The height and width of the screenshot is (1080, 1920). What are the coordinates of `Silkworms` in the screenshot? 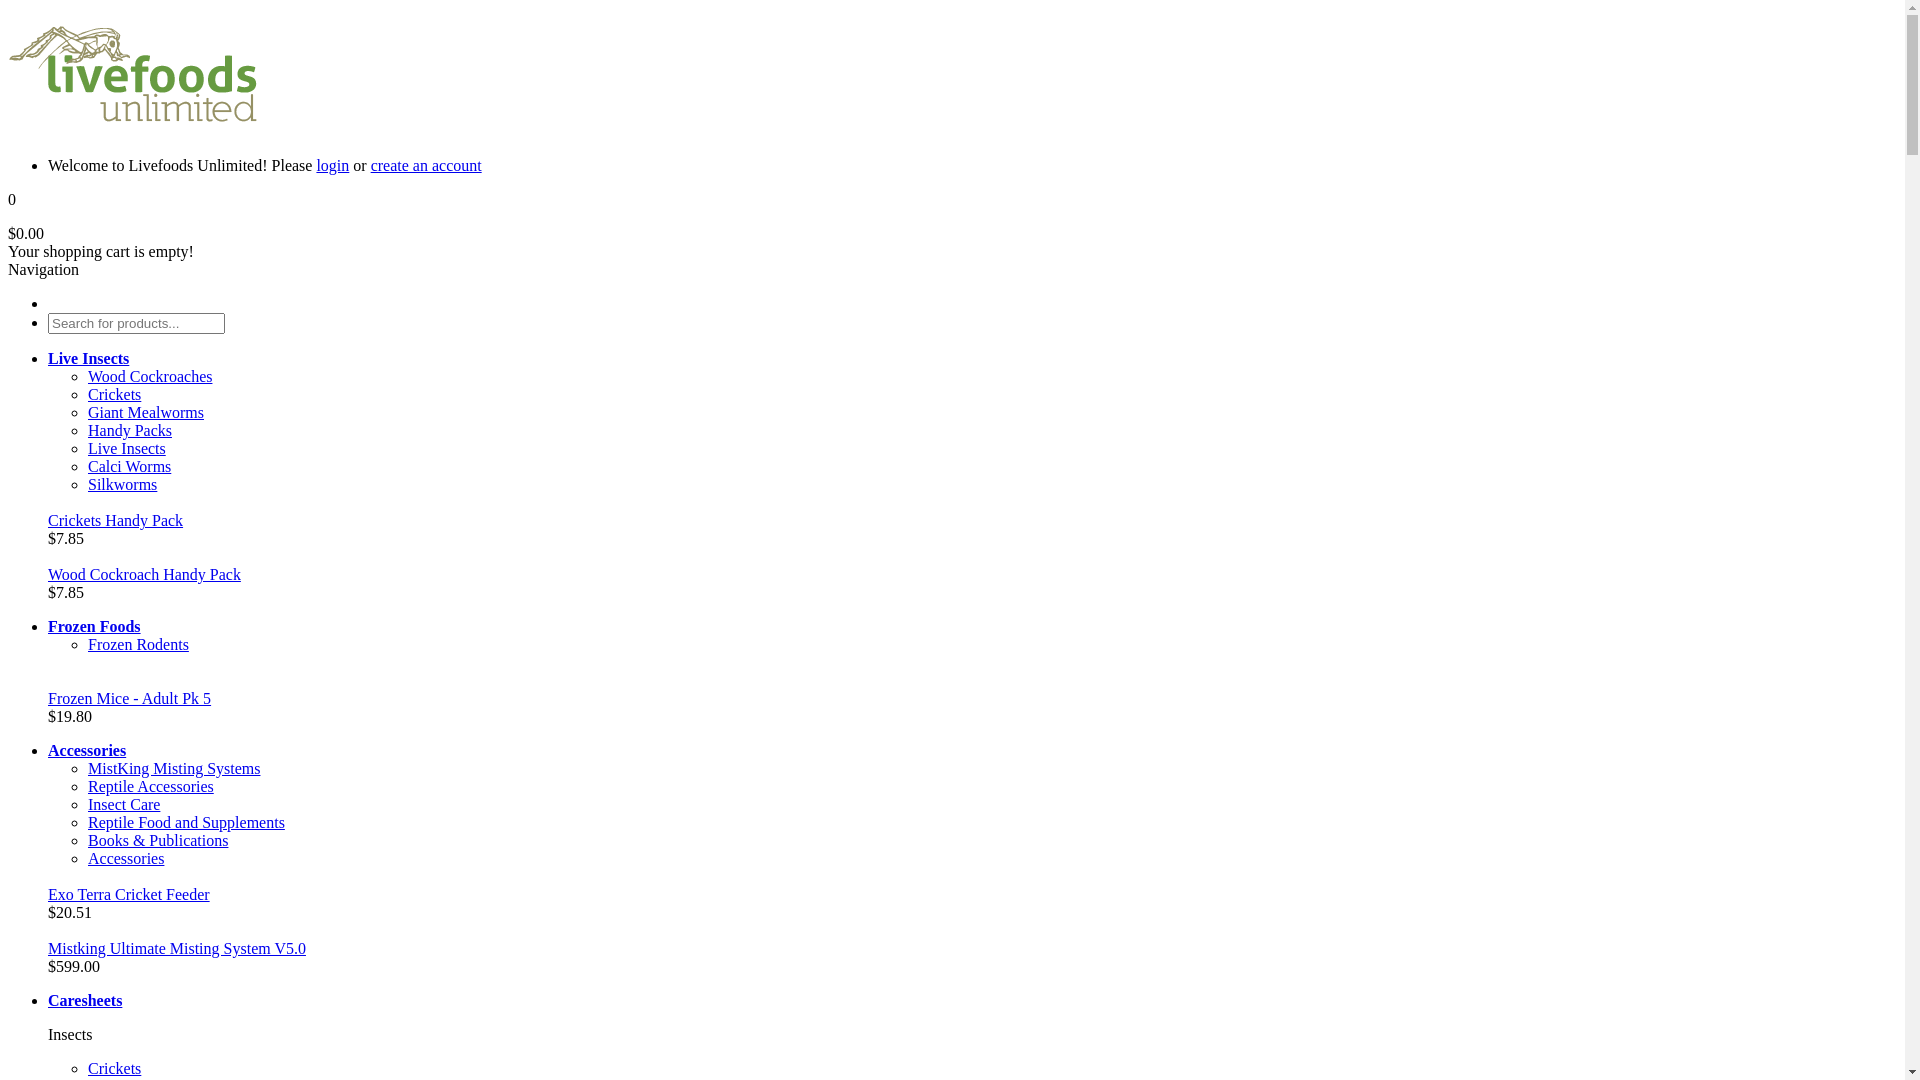 It's located at (122, 484).